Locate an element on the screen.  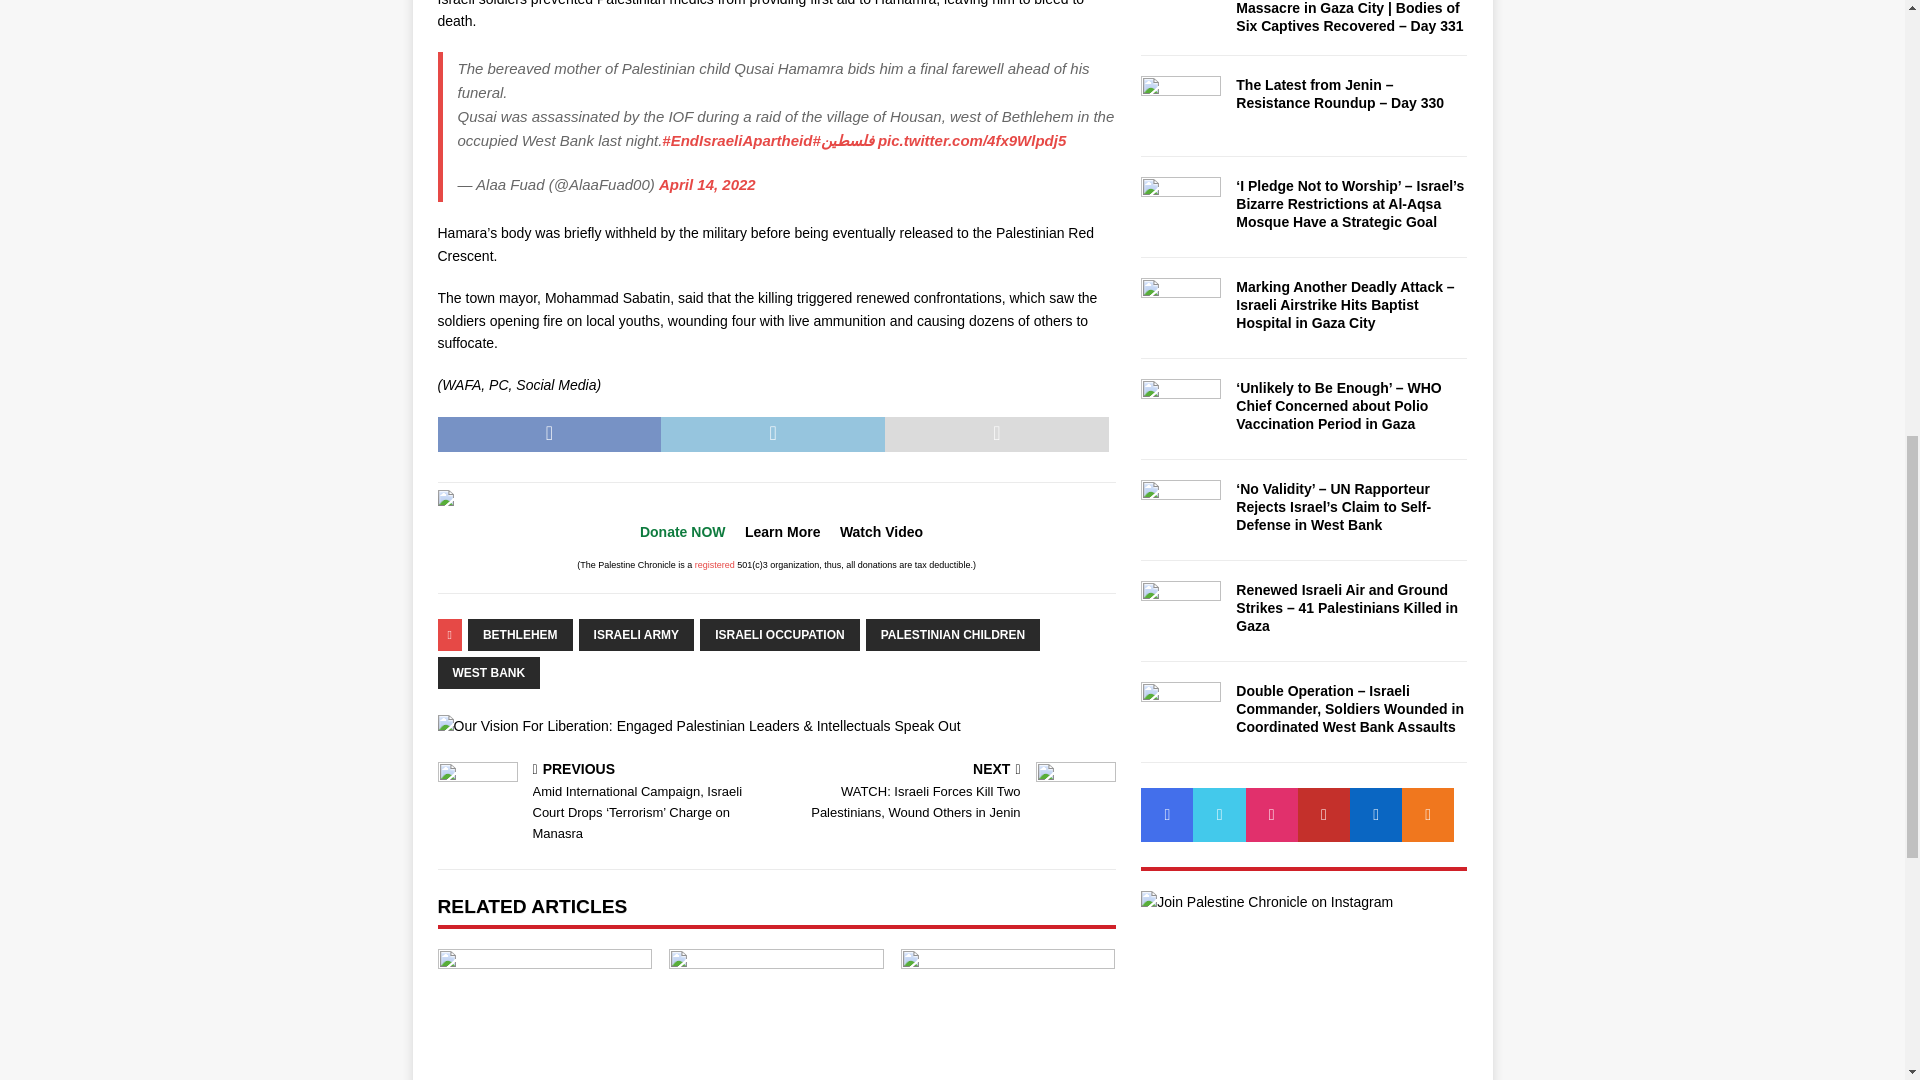
April 14, 2022 is located at coordinates (707, 184).